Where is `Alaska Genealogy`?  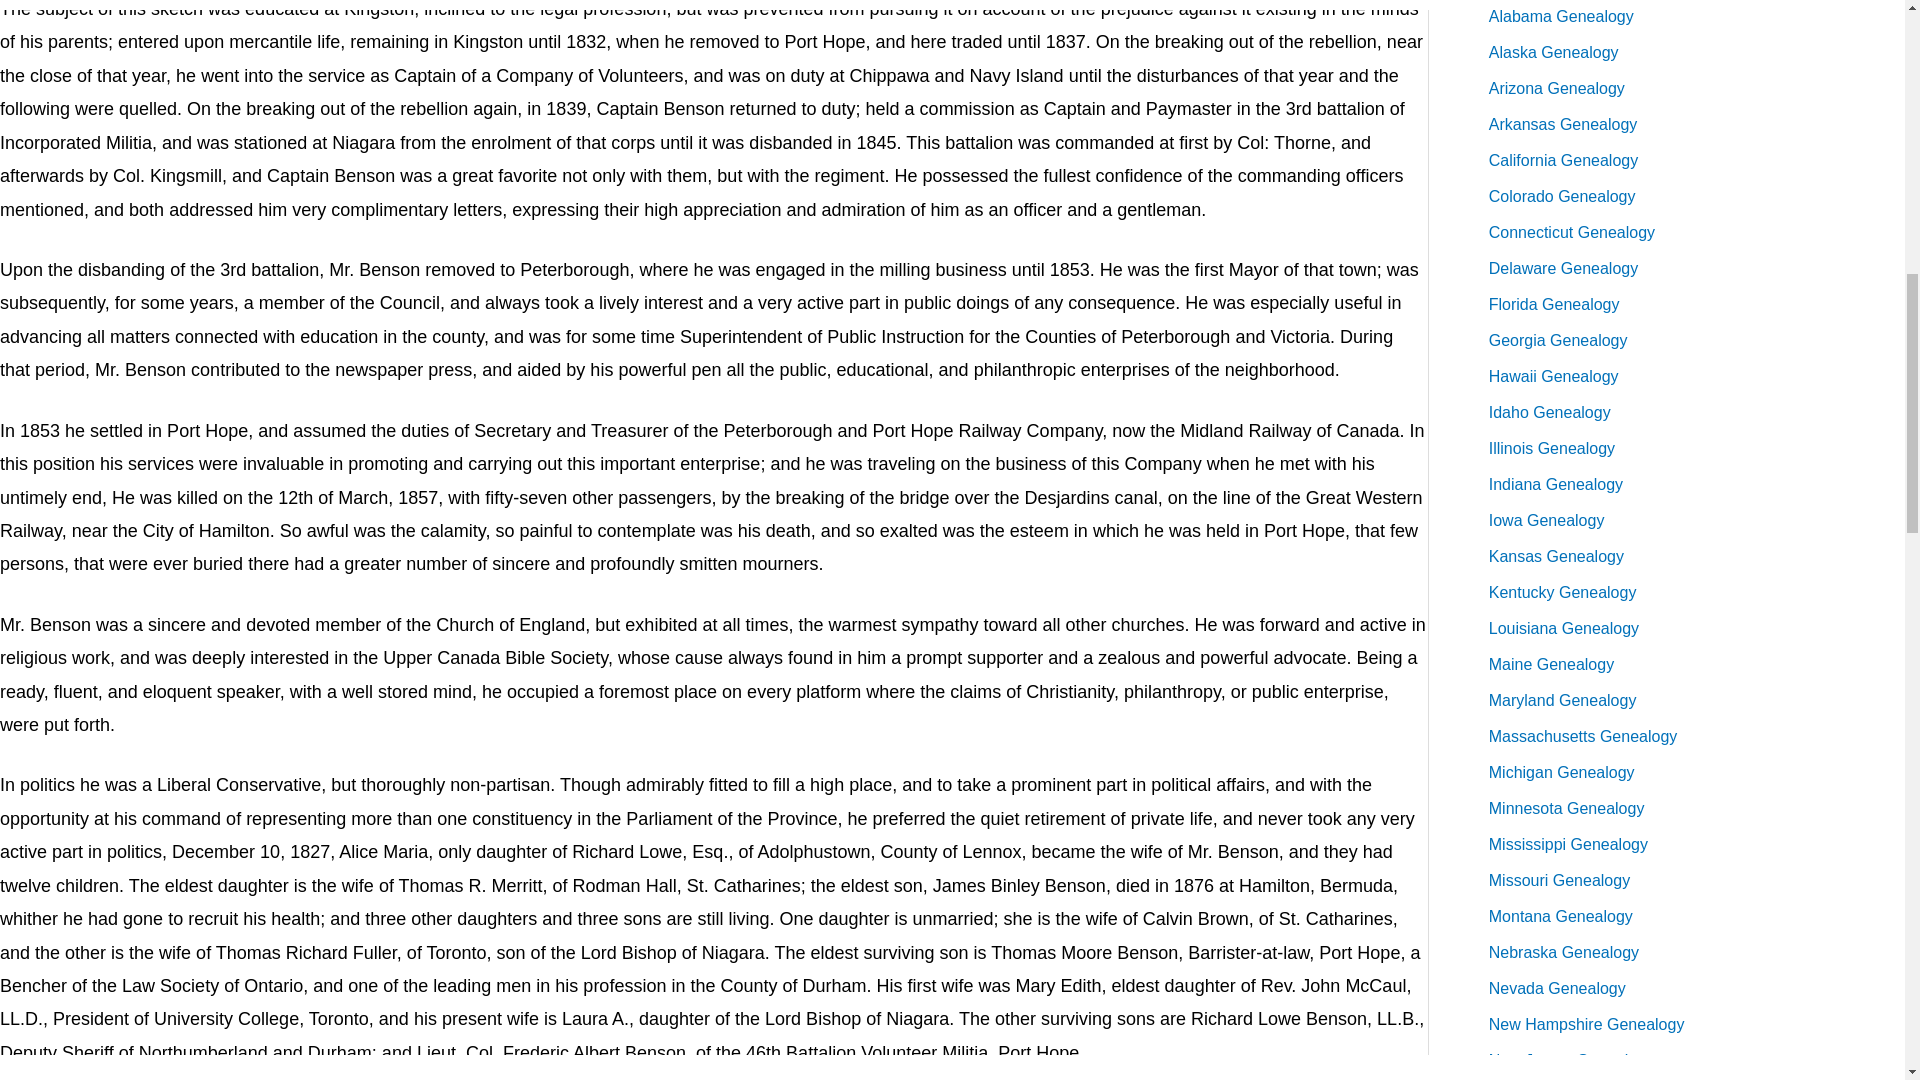
Alaska Genealogy is located at coordinates (1554, 52).